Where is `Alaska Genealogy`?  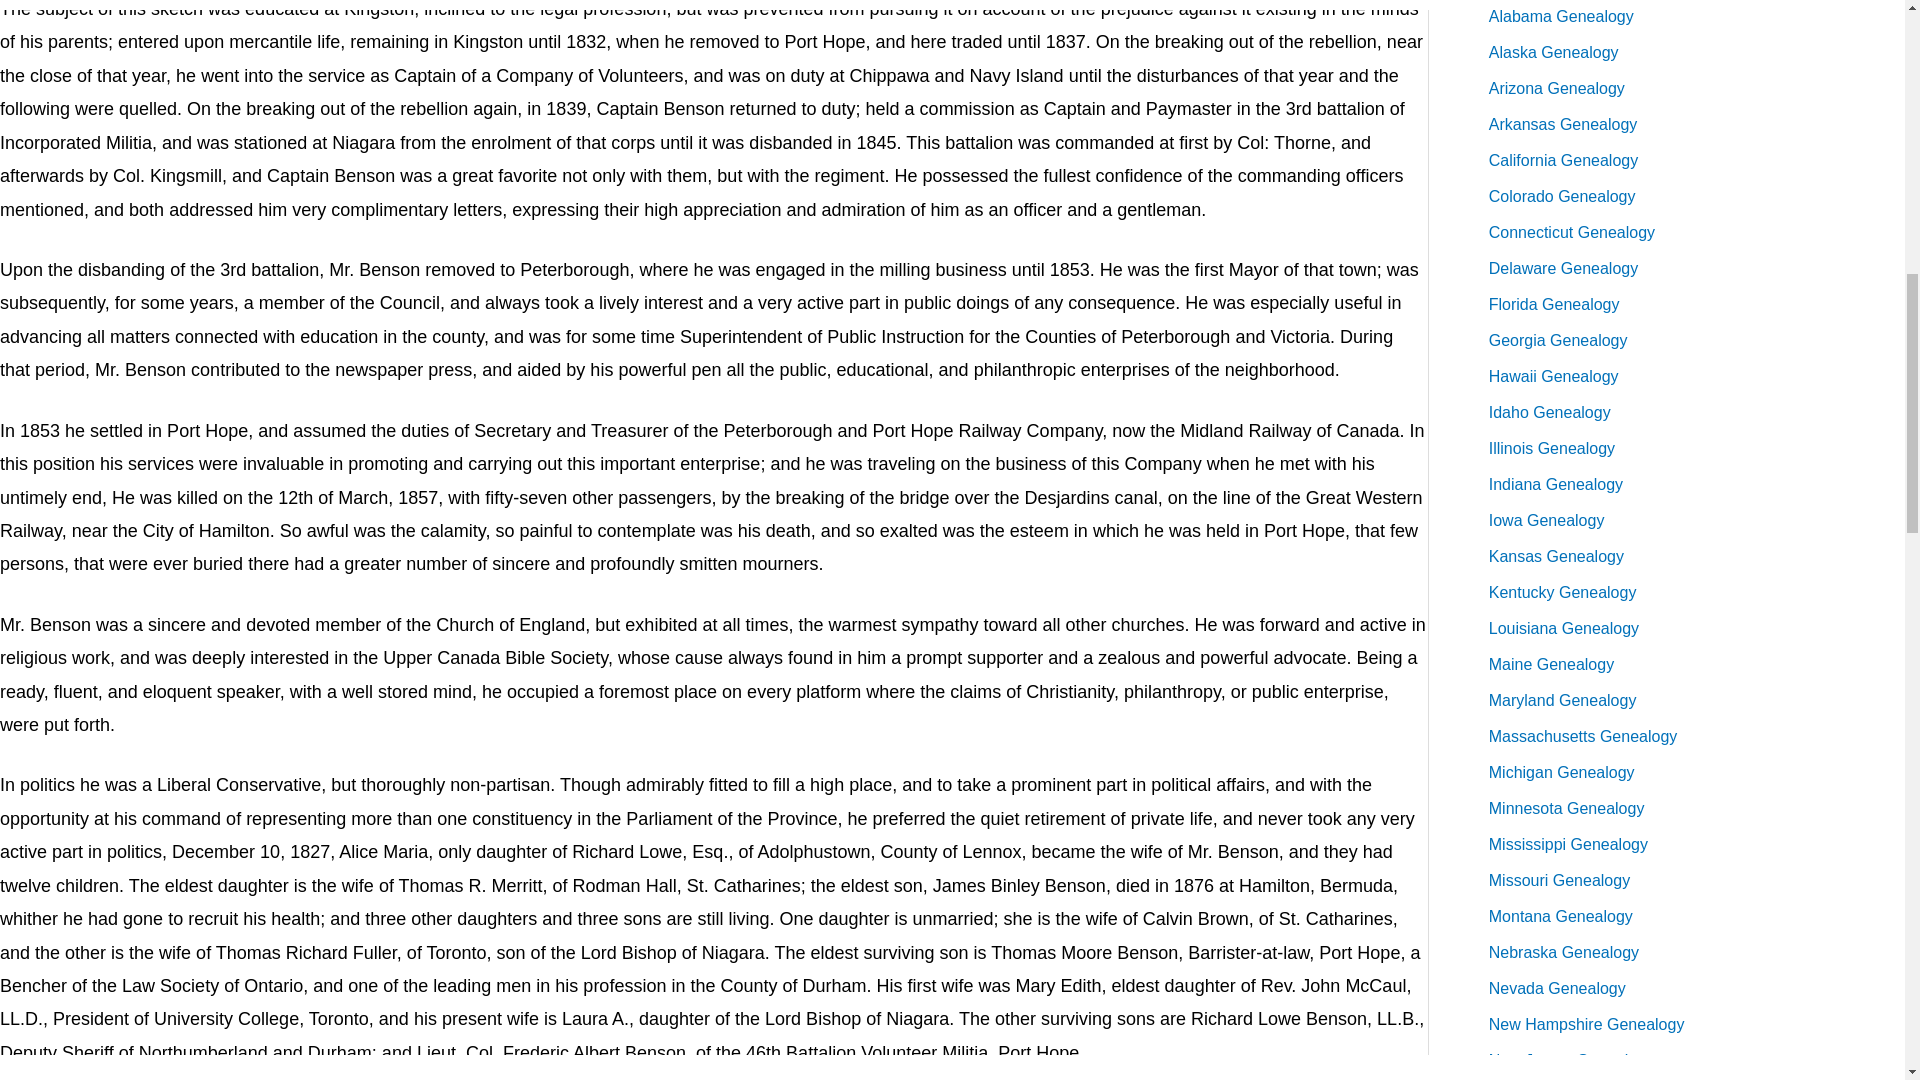
Alaska Genealogy is located at coordinates (1554, 52).